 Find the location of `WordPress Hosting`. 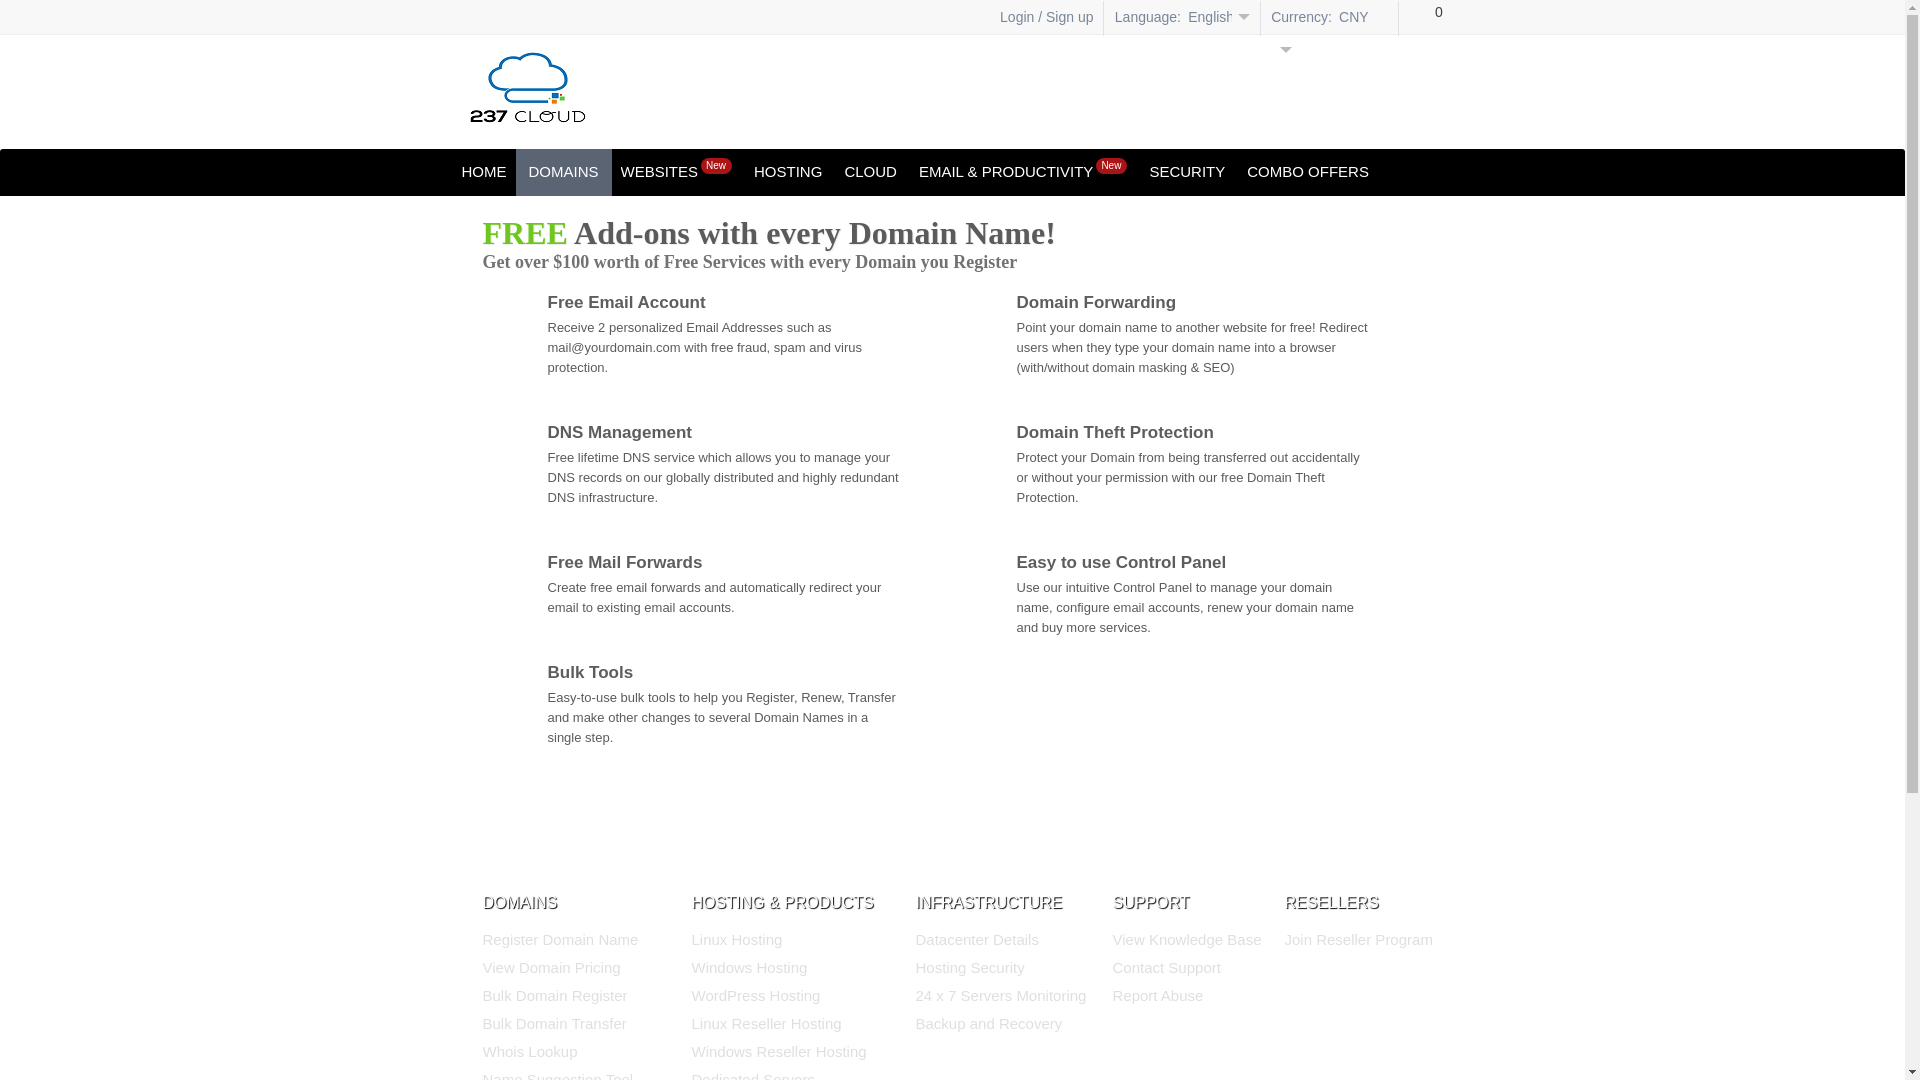

WordPress Hosting is located at coordinates (756, 996).